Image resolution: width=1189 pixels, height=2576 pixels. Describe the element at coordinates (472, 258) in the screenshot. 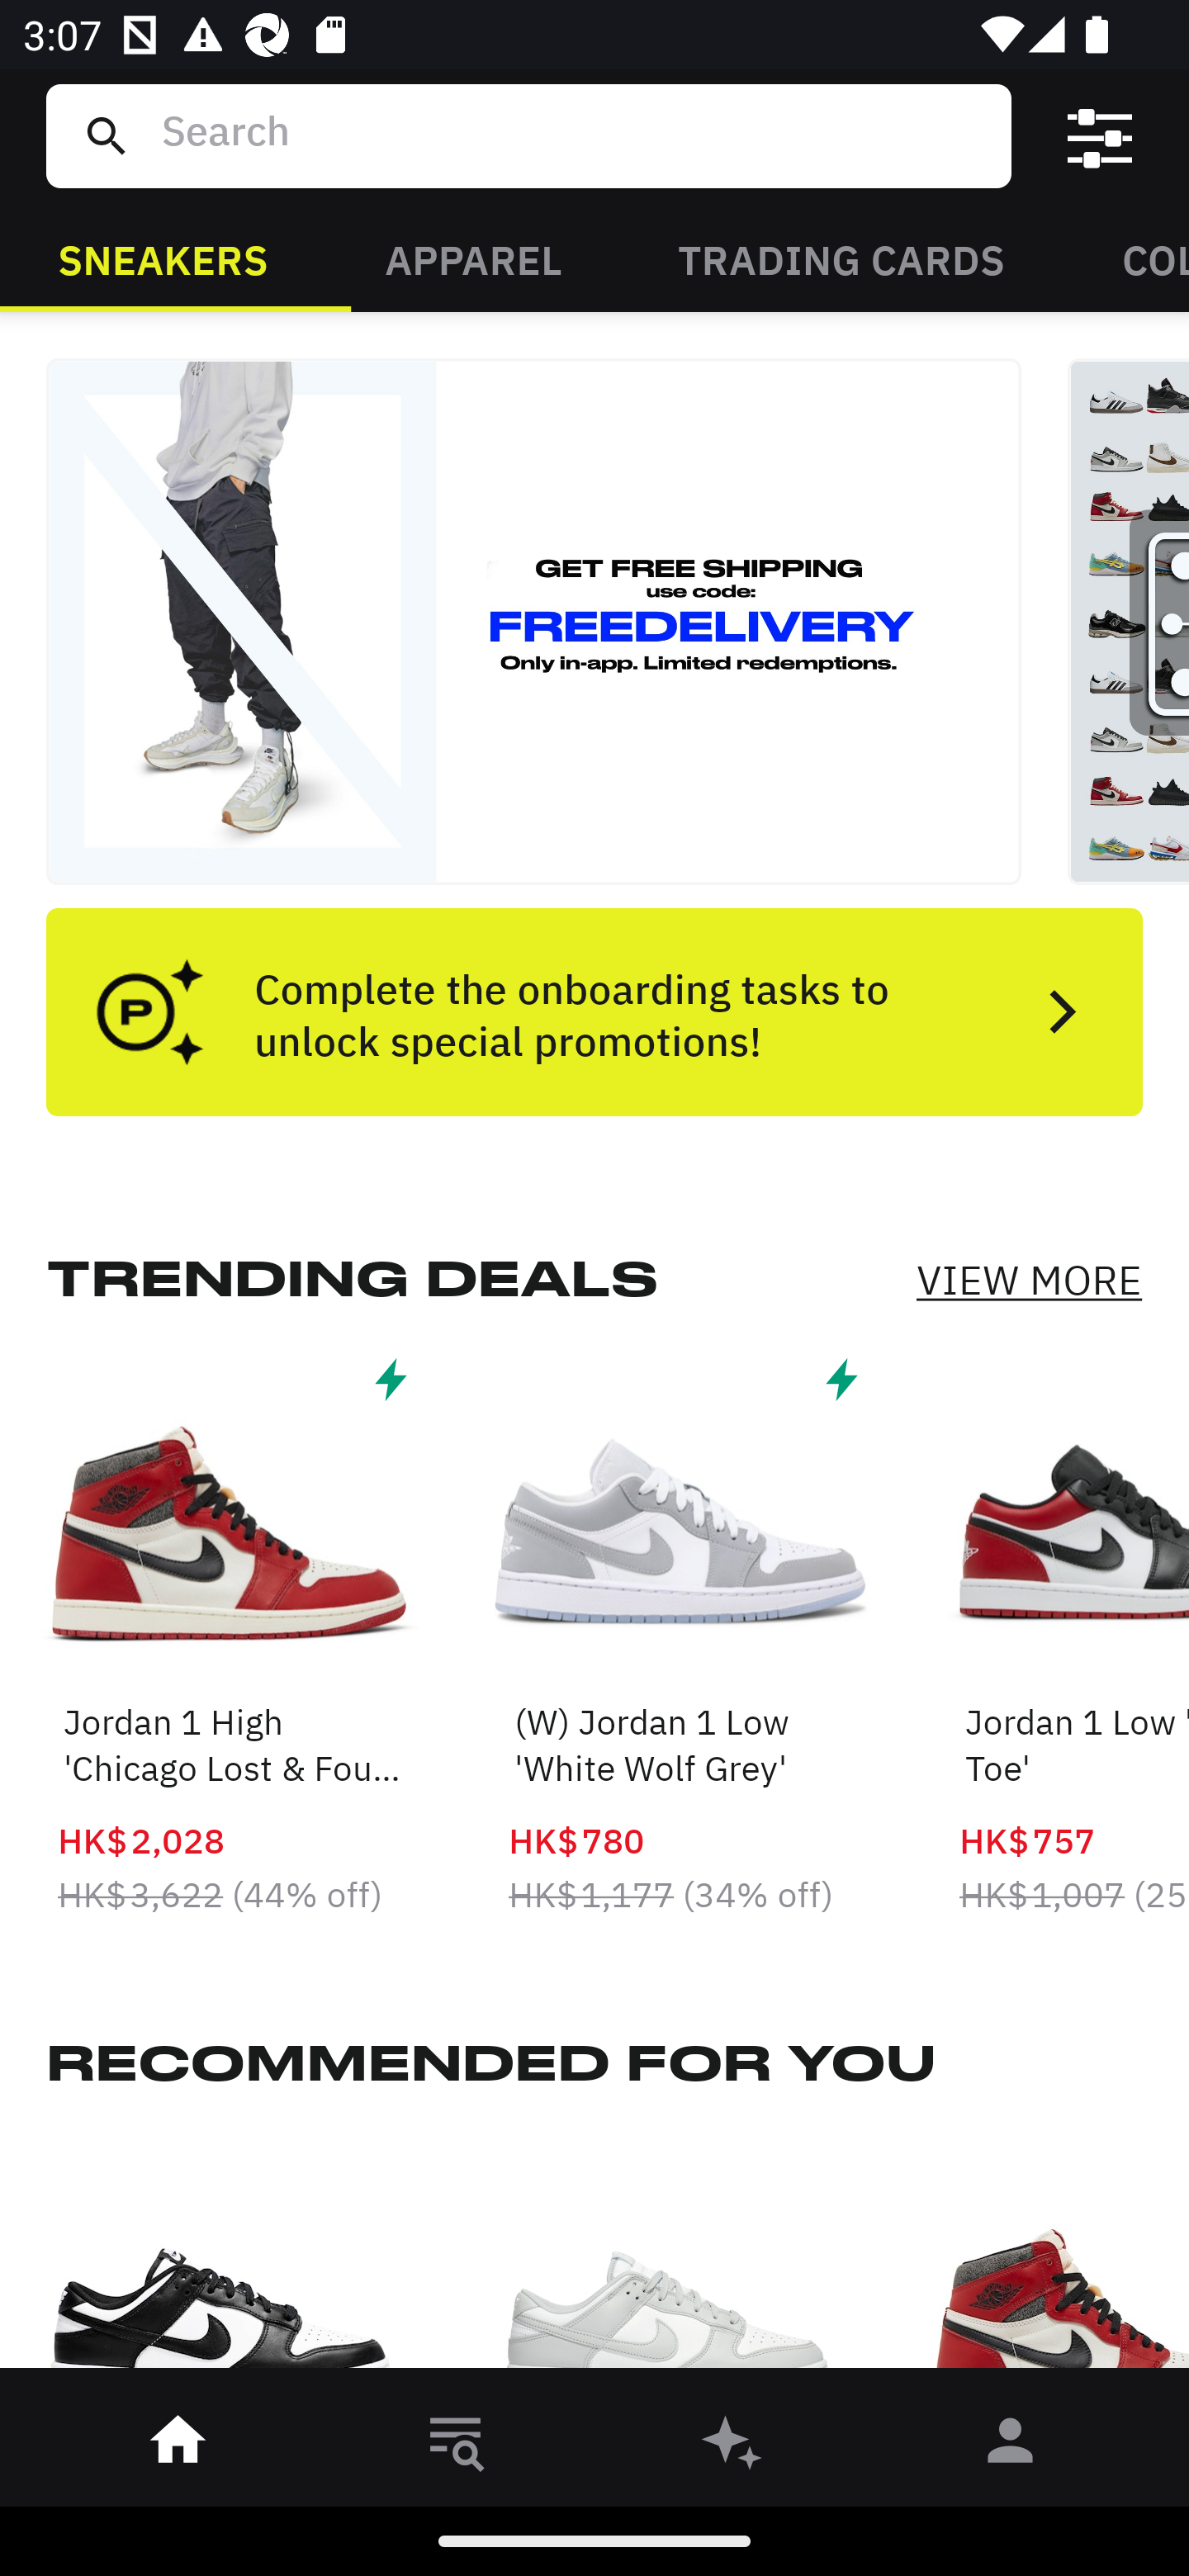

I see `APPAREL` at that location.